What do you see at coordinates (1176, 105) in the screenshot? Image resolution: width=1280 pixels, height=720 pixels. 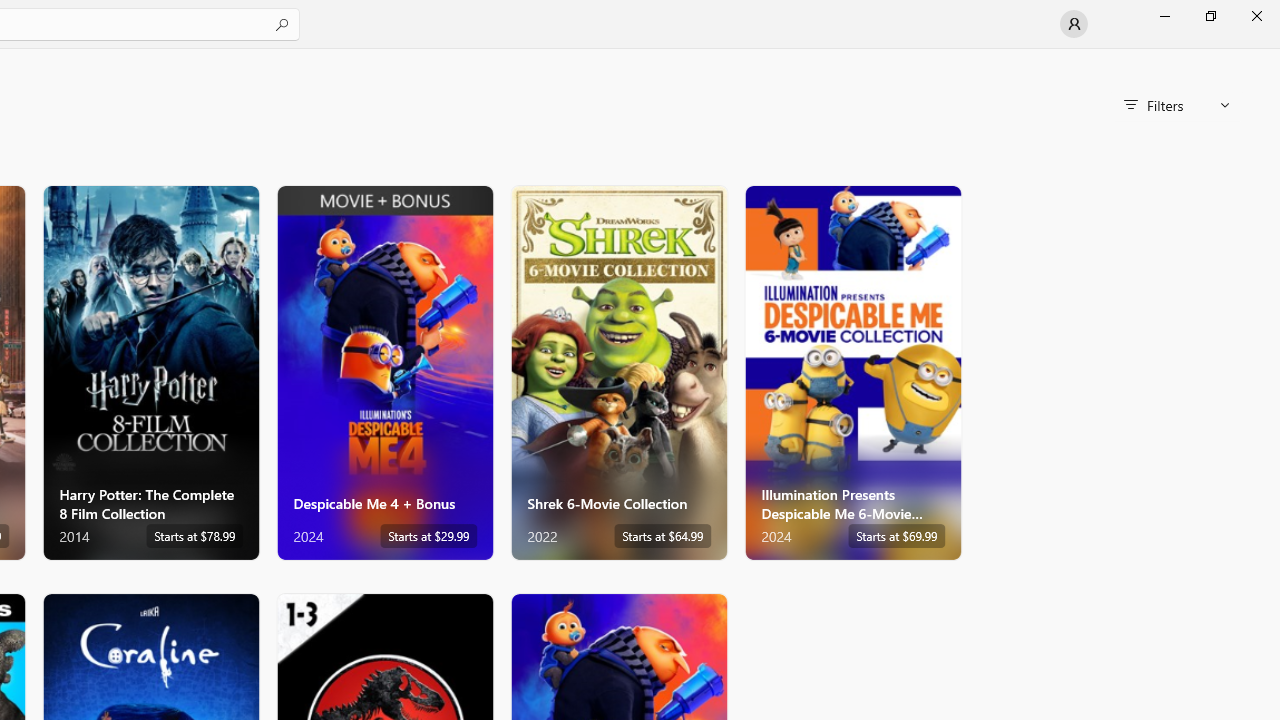 I see `Filters` at bounding box center [1176, 105].